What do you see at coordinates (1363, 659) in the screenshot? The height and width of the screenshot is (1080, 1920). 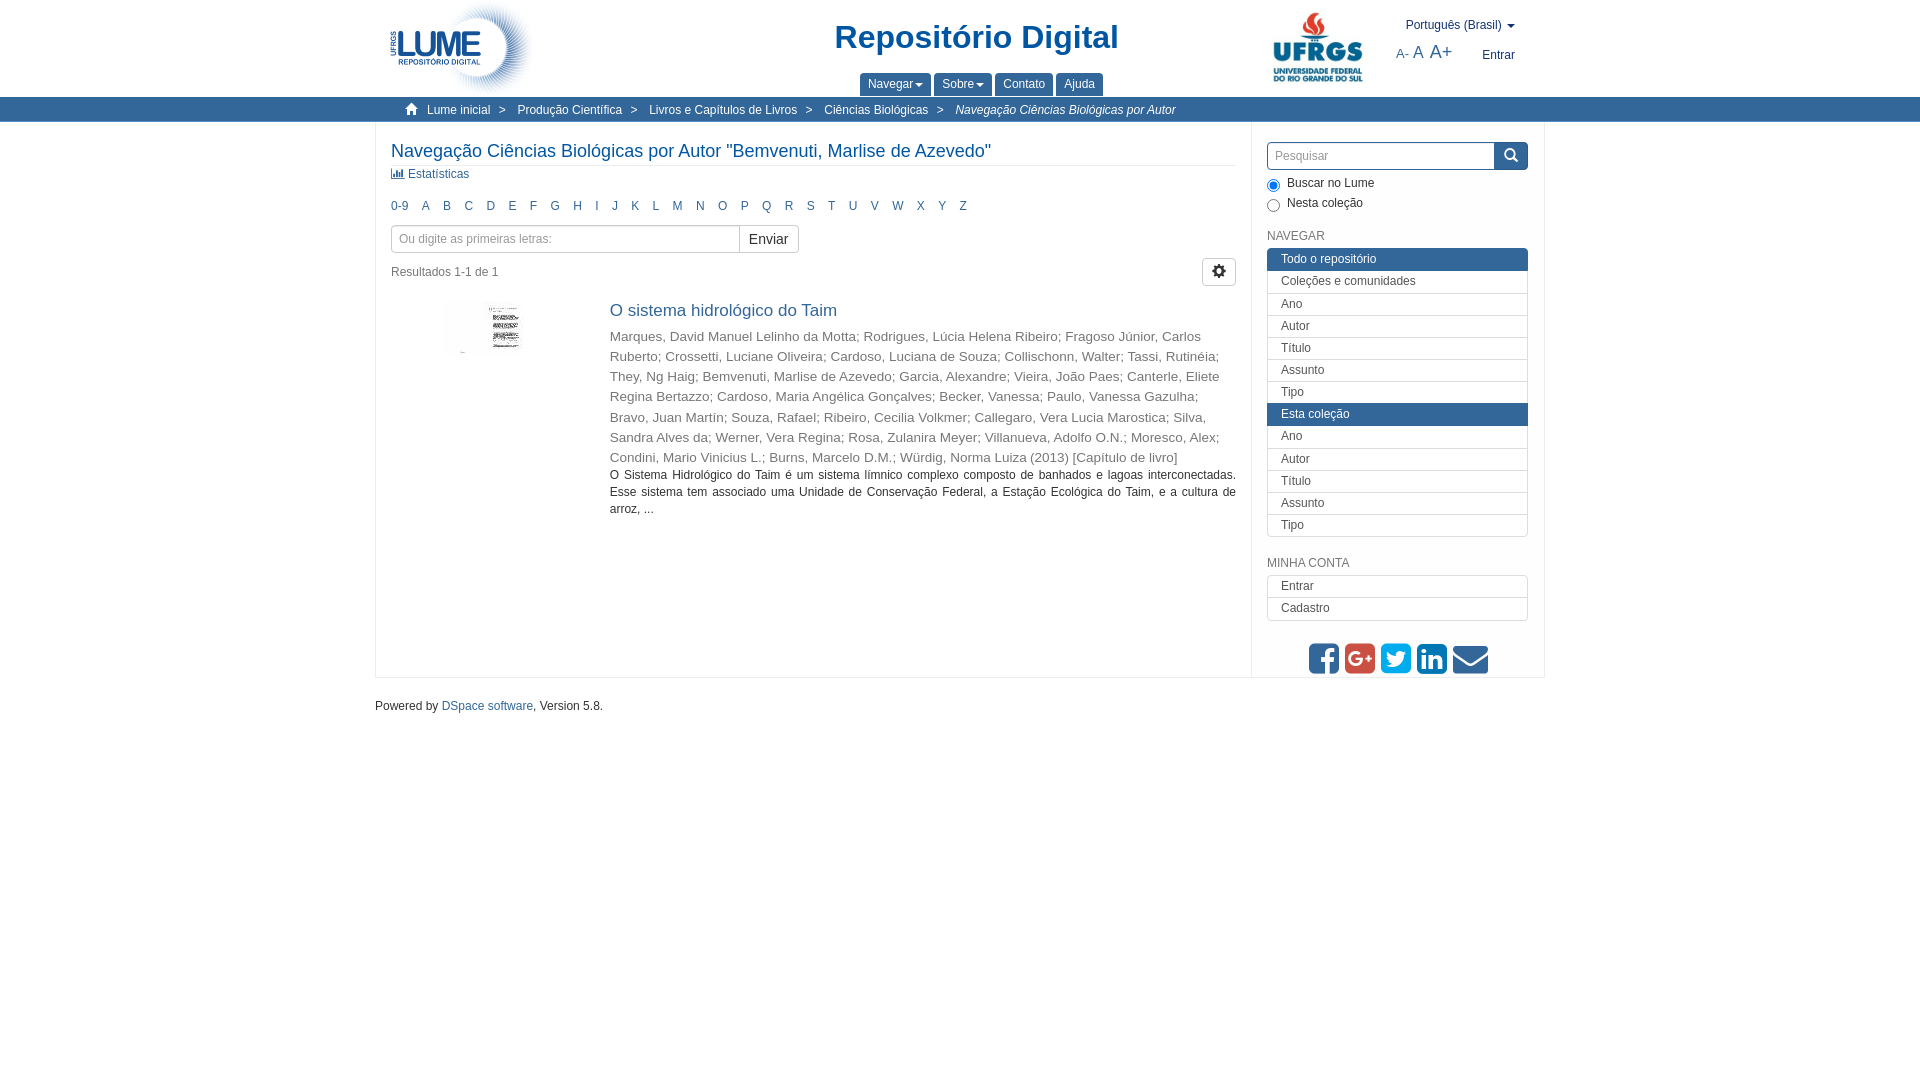 I see `Compartilhe no Google+` at bounding box center [1363, 659].